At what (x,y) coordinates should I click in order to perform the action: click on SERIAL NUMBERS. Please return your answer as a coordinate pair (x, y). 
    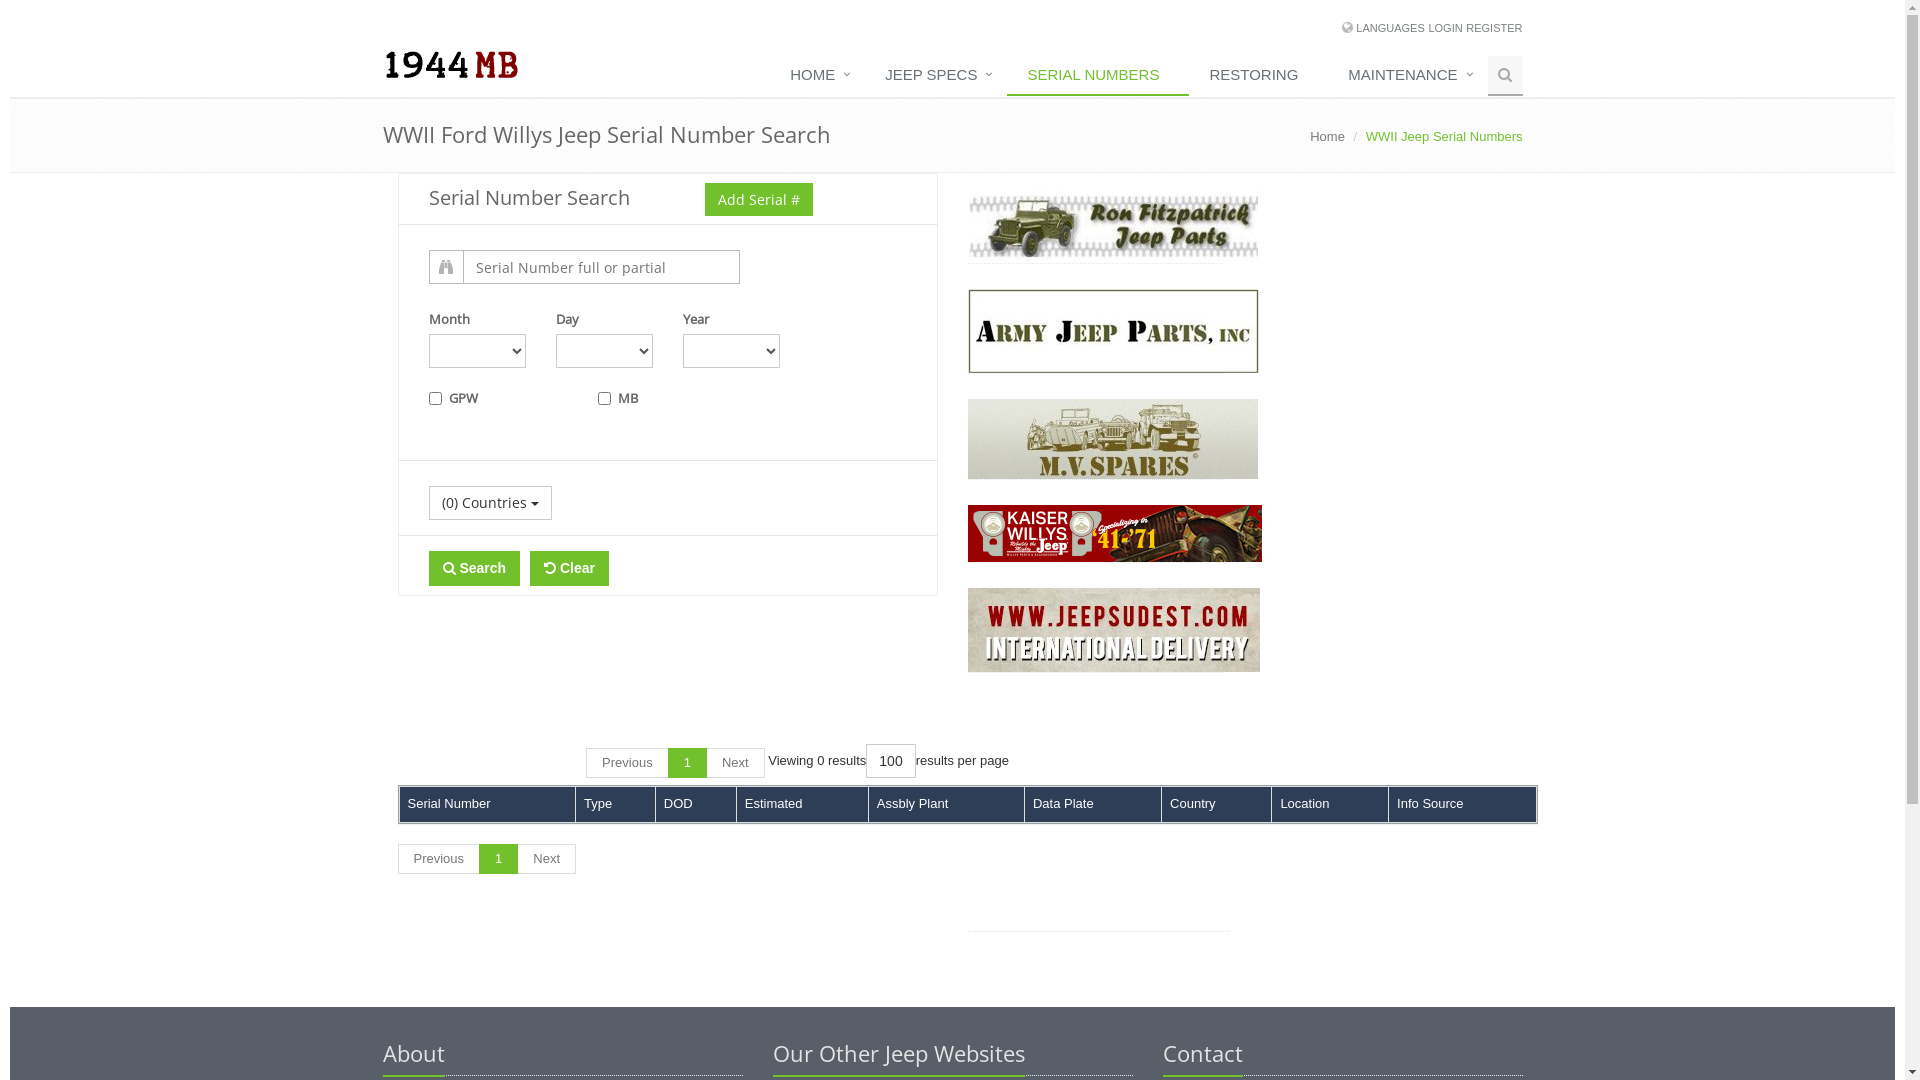
    Looking at the image, I should click on (1098, 76).